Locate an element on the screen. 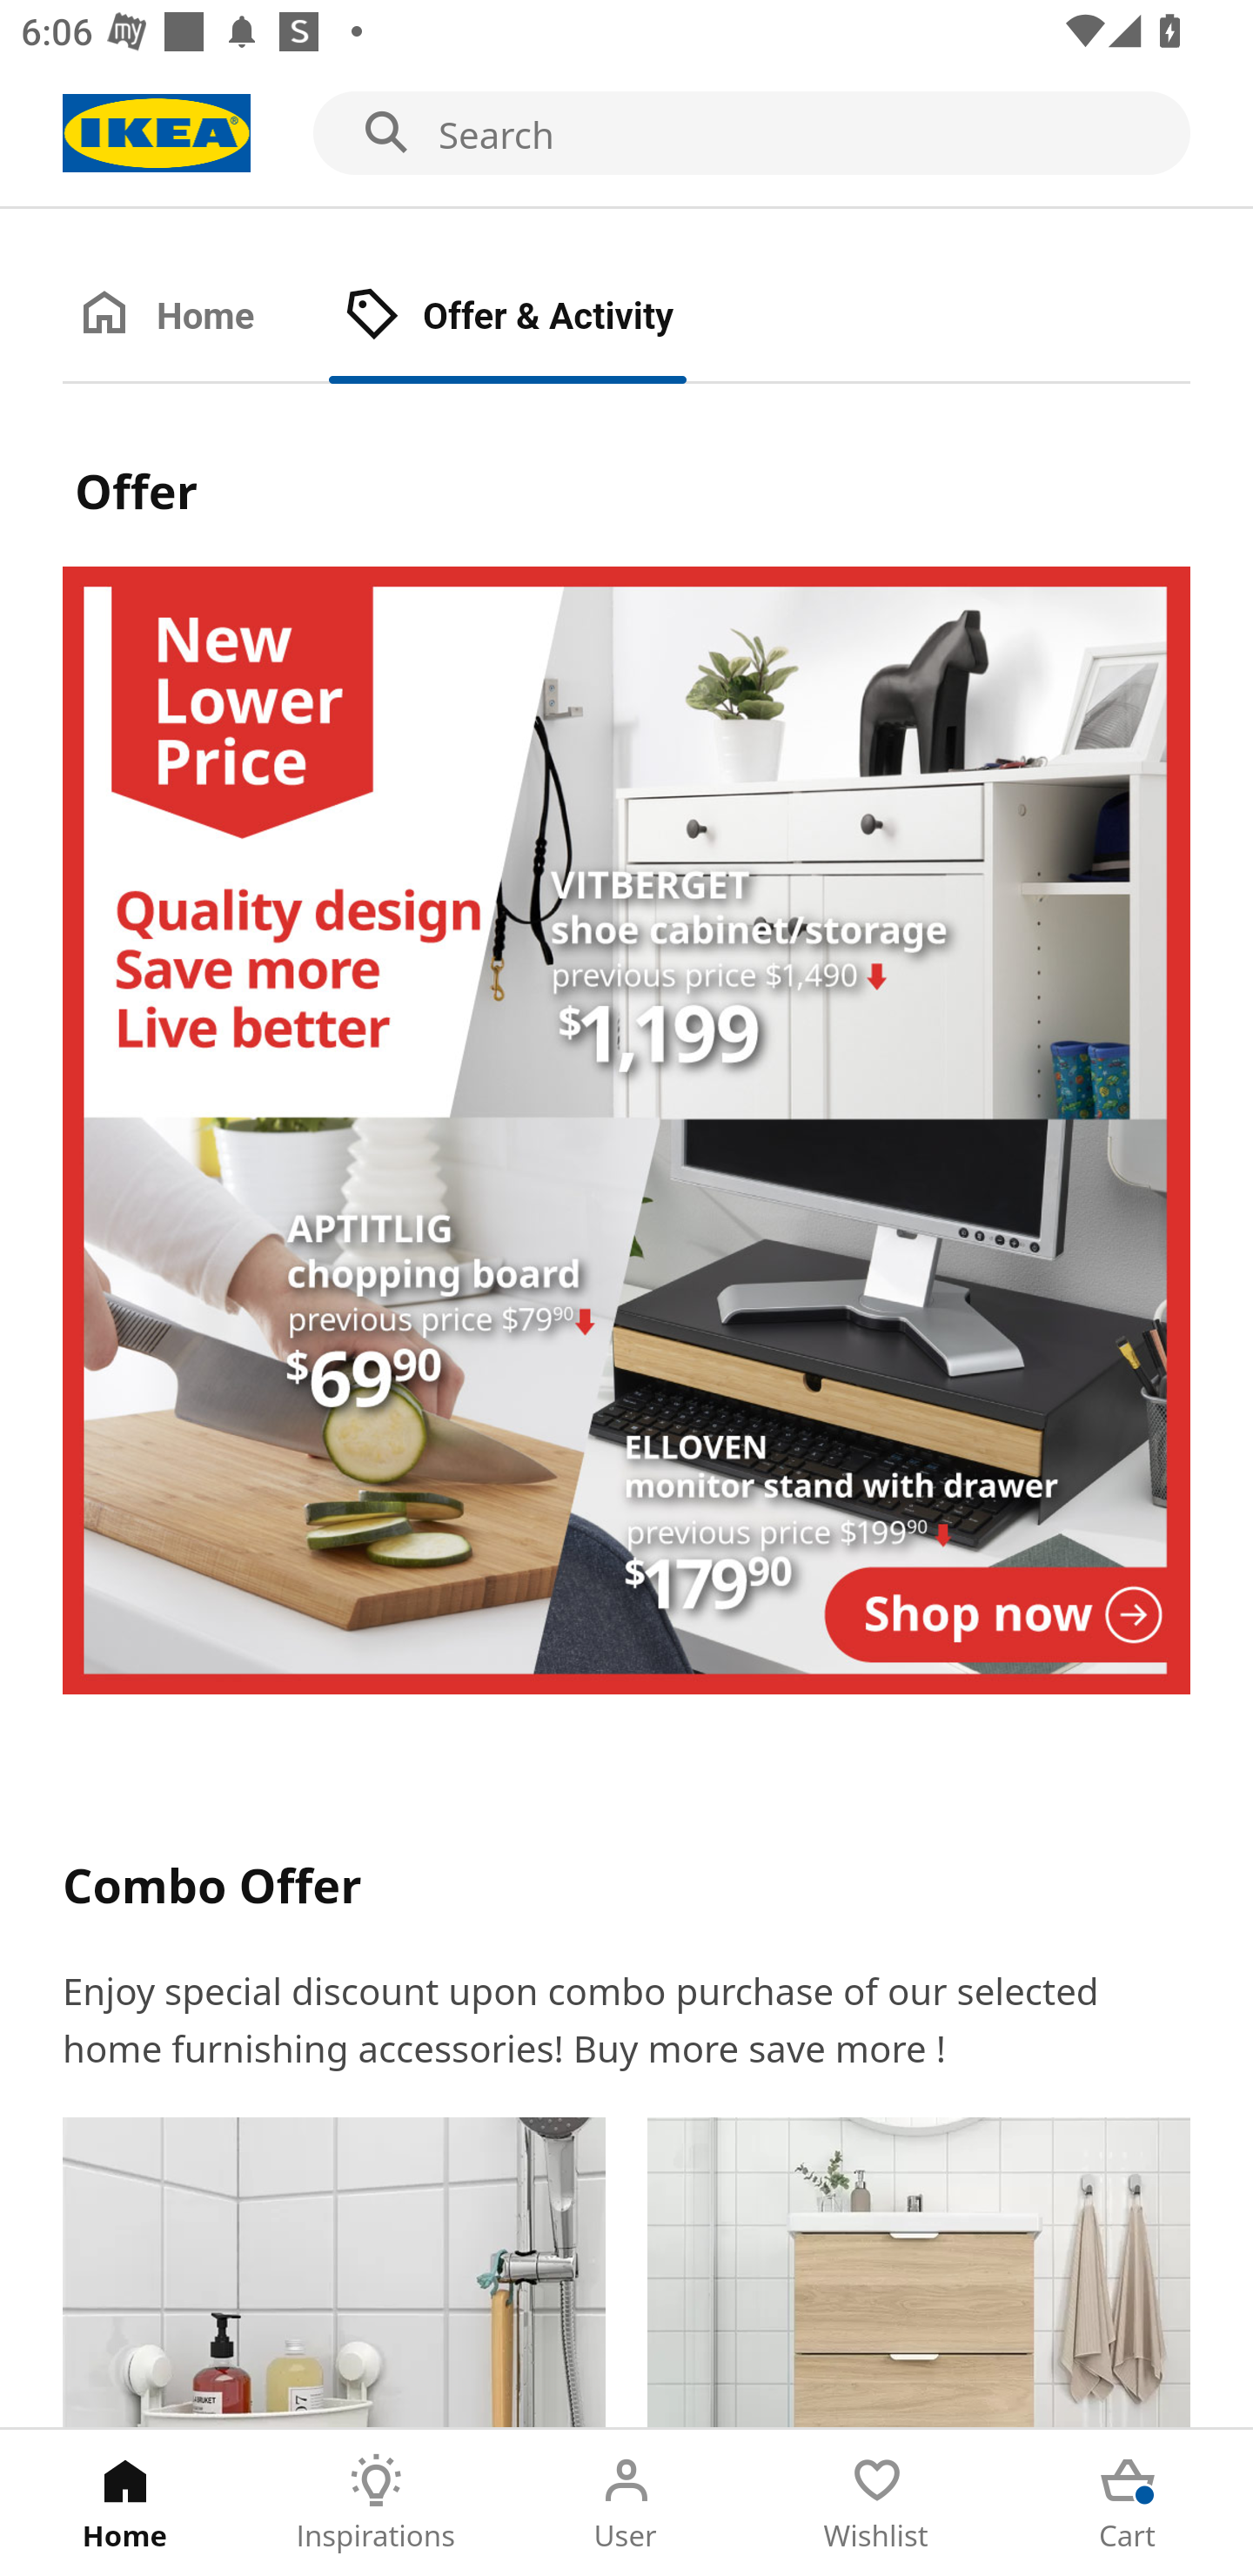 The width and height of the screenshot is (1253, 2576). Home
Tab 1 of 5 is located at coordinates (125, 2503).